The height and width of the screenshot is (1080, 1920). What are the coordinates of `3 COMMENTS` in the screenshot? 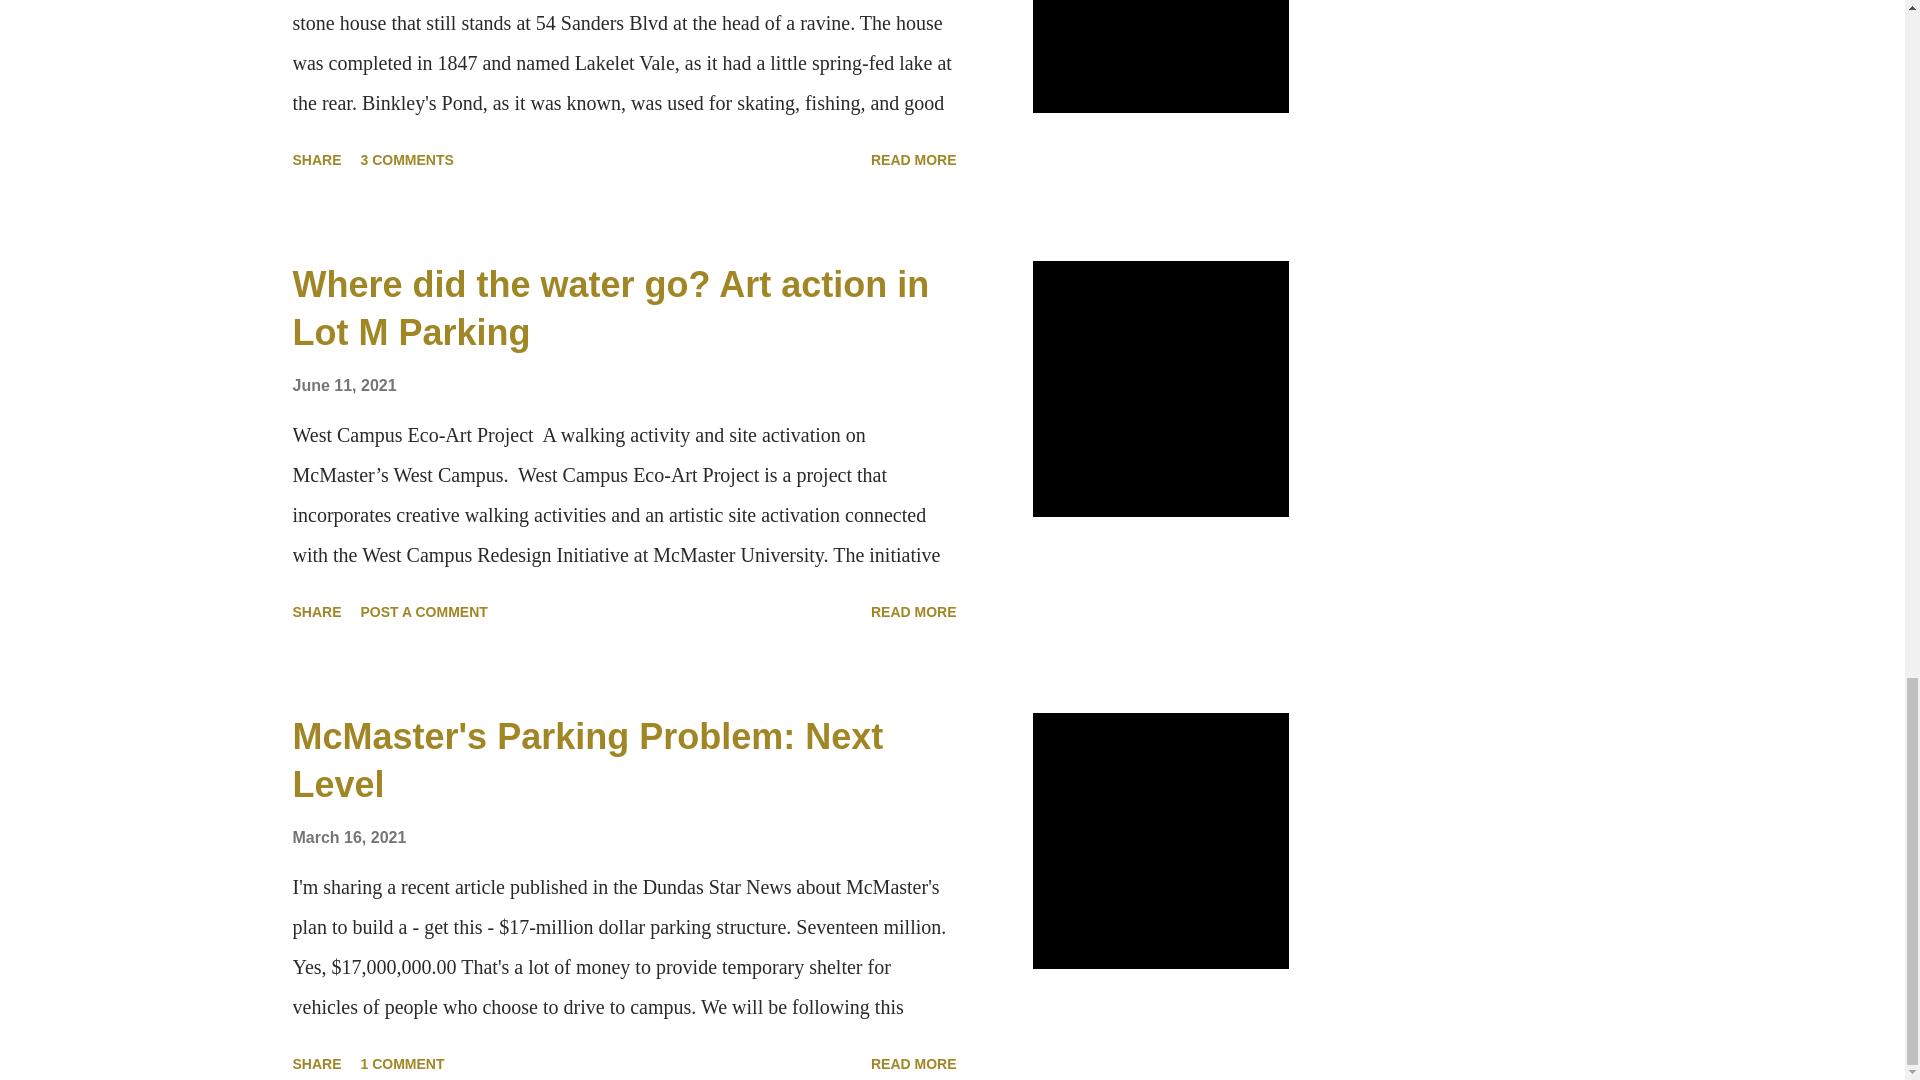 It's located at (408, 160).